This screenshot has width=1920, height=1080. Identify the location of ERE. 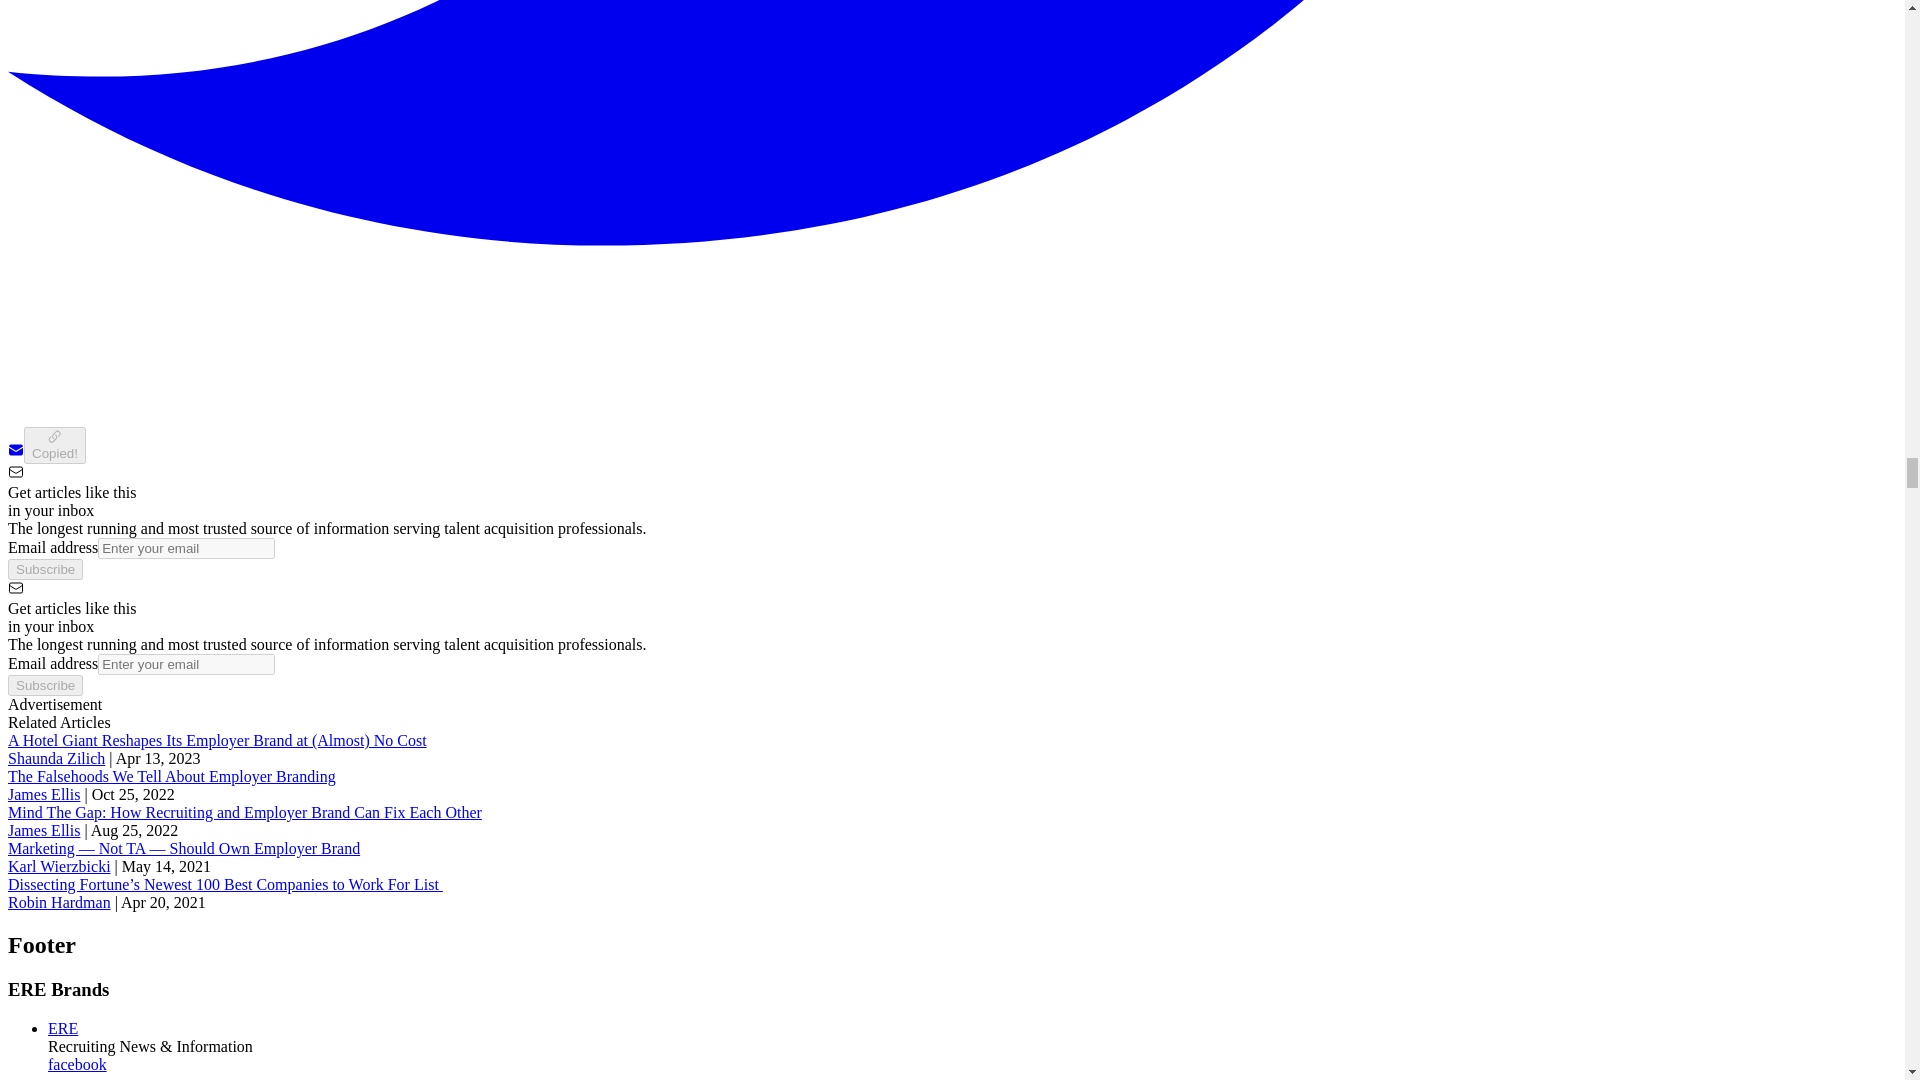
(63, 1028).